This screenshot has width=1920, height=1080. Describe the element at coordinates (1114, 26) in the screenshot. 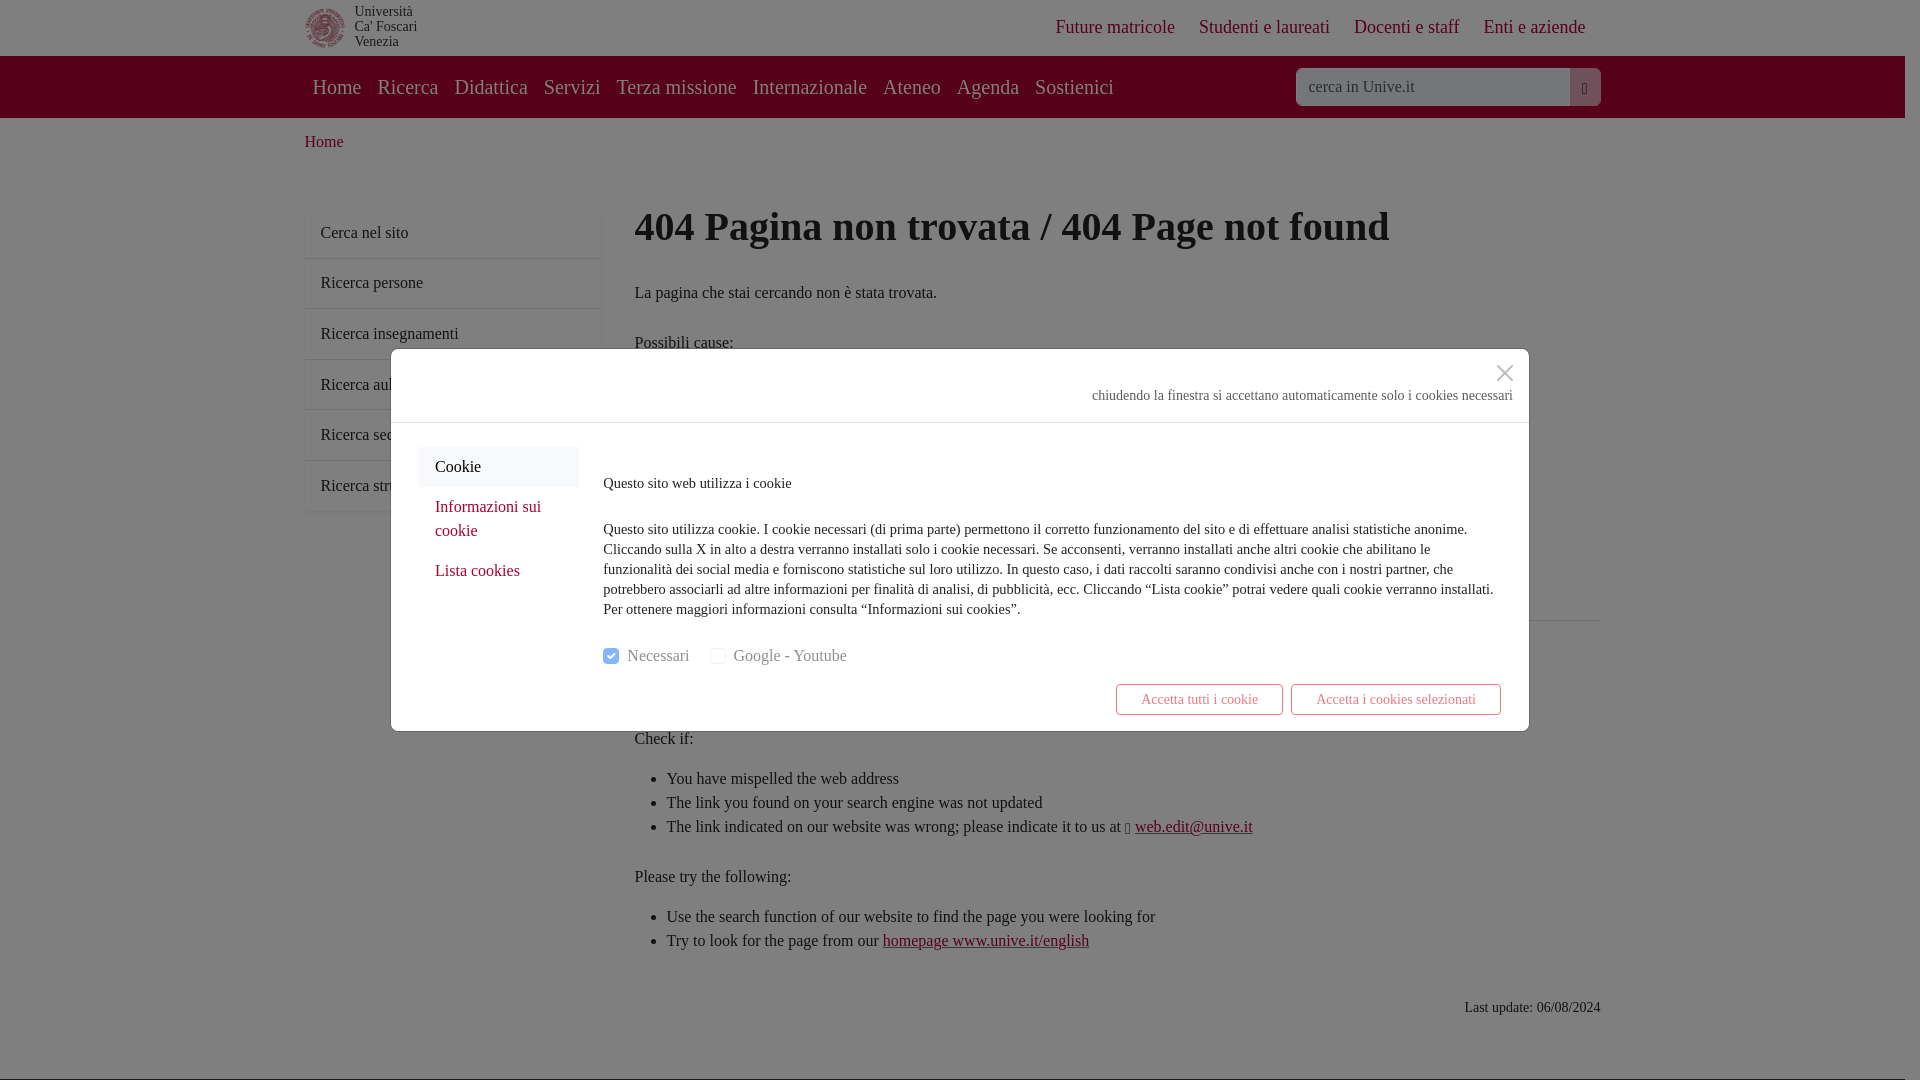

I see `Future matricole` at that location.